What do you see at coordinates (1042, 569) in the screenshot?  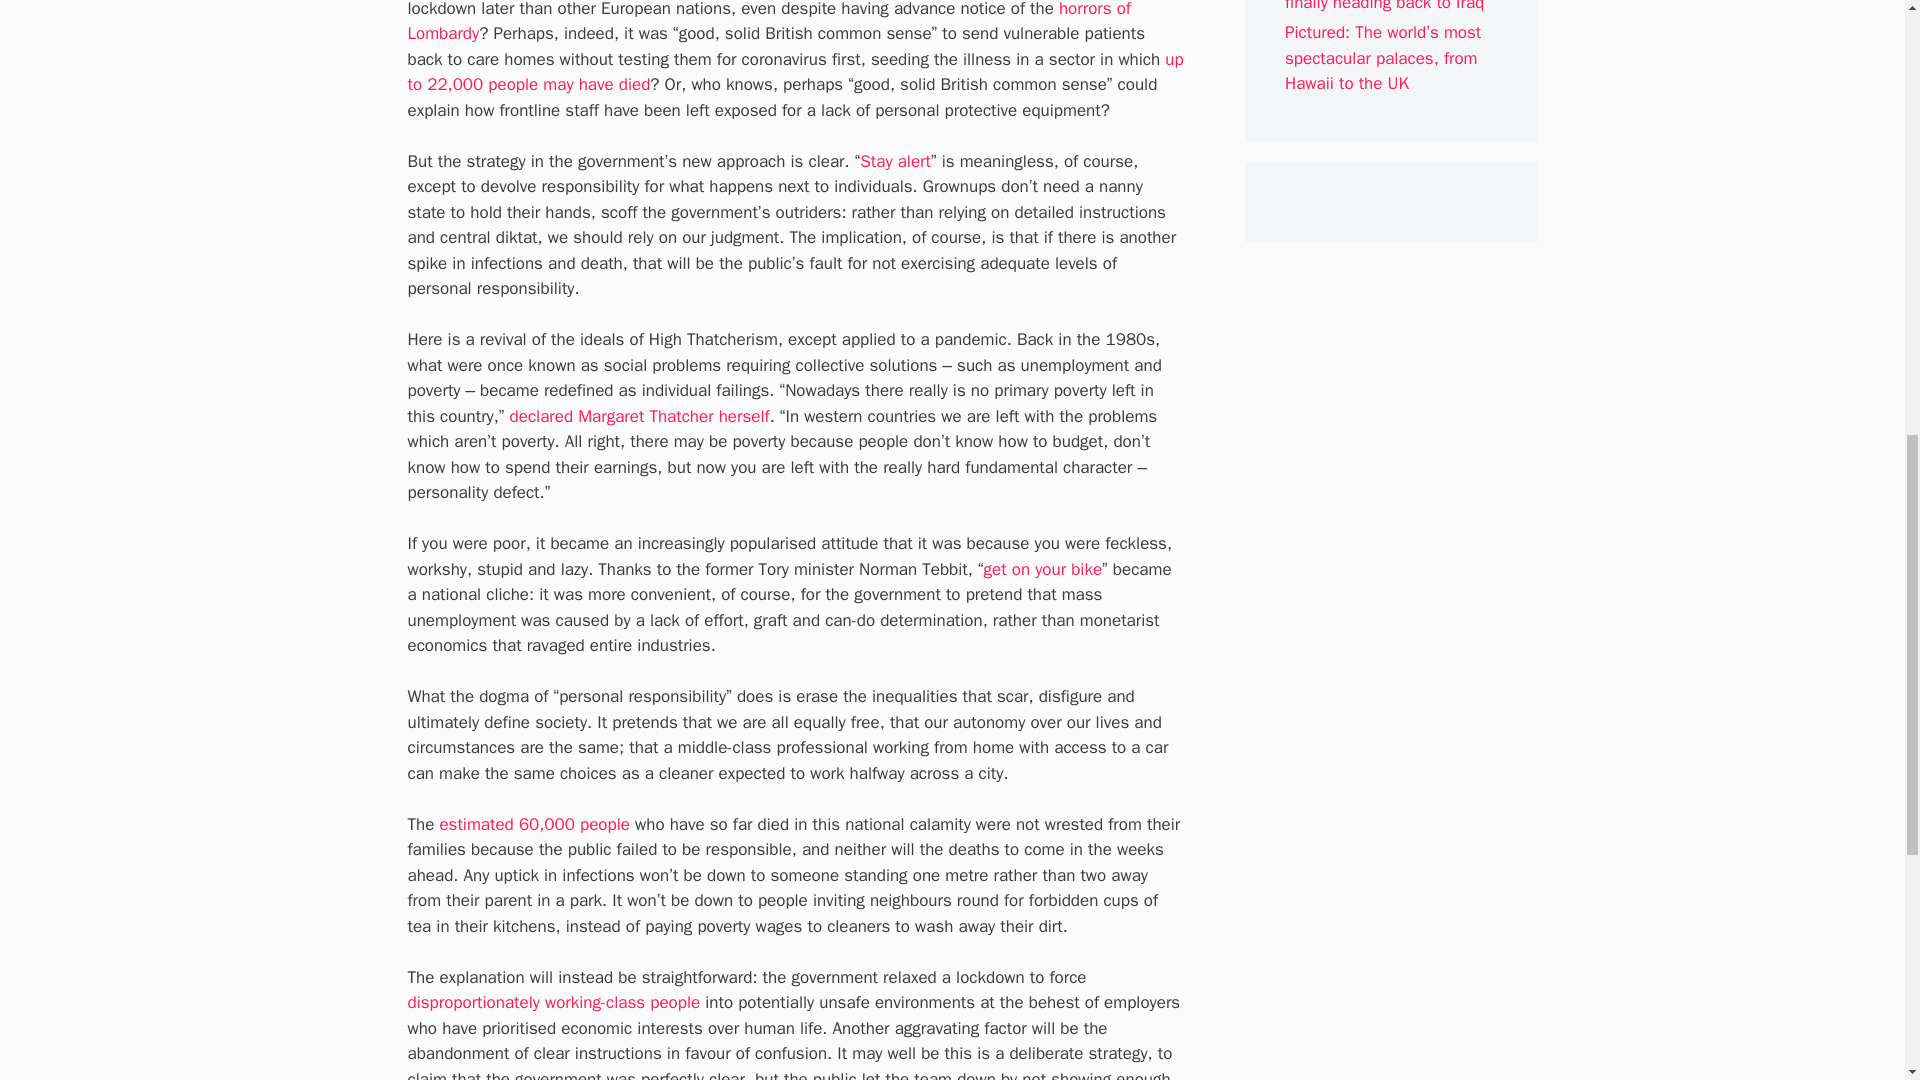 I see `get on your bike` at bounding box center [1042, 569].